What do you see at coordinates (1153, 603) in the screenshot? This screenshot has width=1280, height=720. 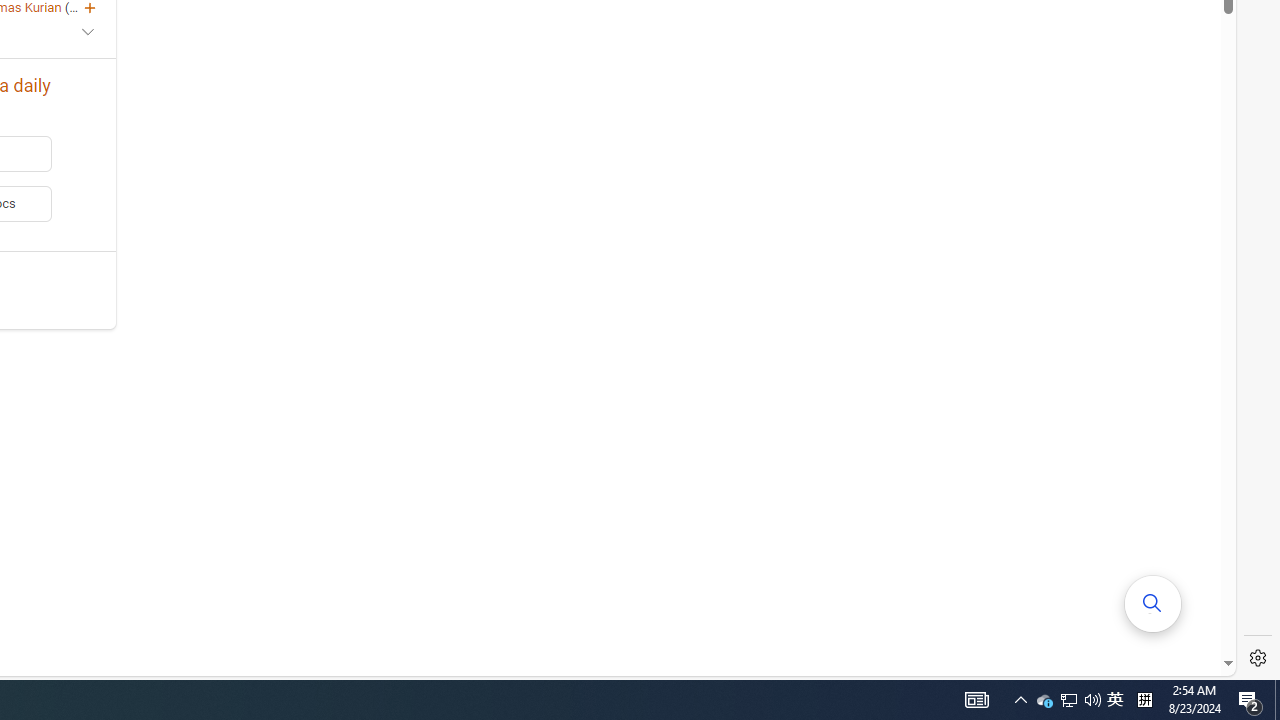 I see `AutomationID: mfa_root` at bounding box center [1153, 603].